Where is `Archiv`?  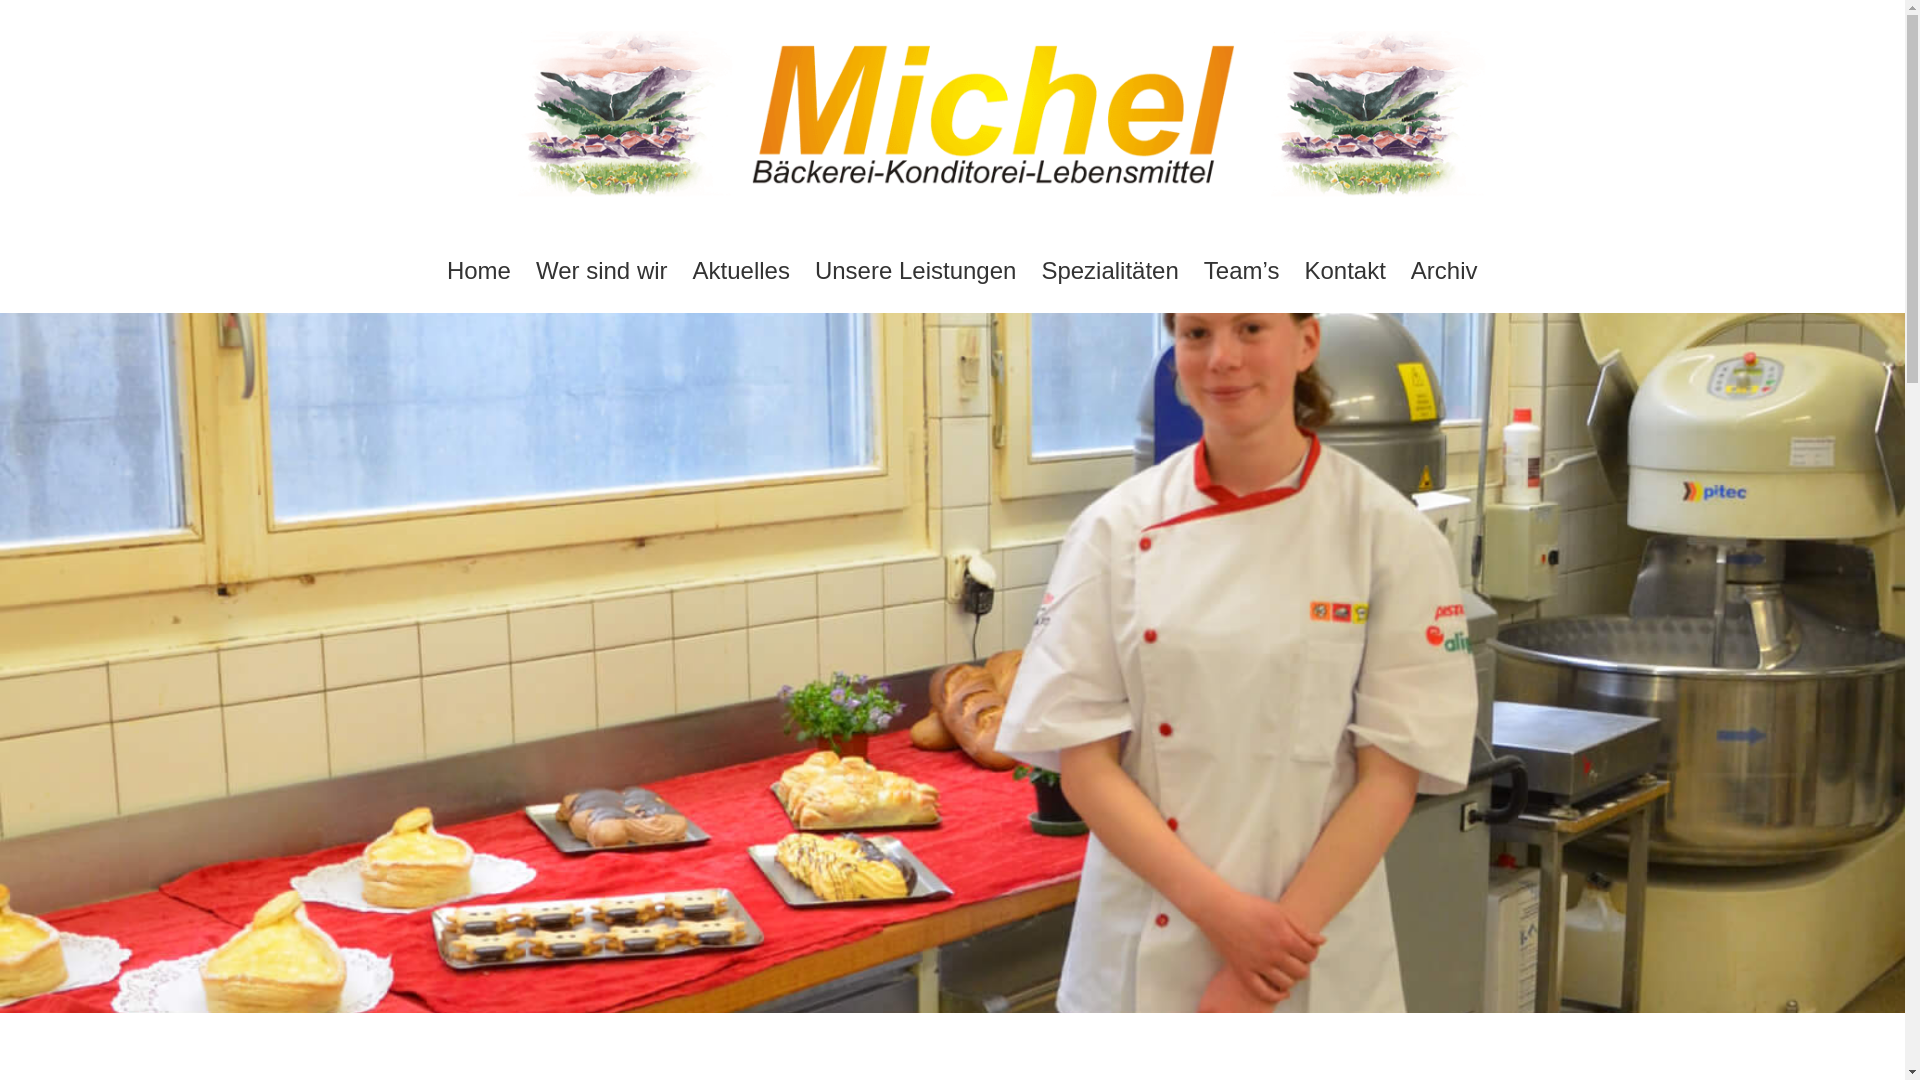
Archiv is located at coordinates (1444, 271).